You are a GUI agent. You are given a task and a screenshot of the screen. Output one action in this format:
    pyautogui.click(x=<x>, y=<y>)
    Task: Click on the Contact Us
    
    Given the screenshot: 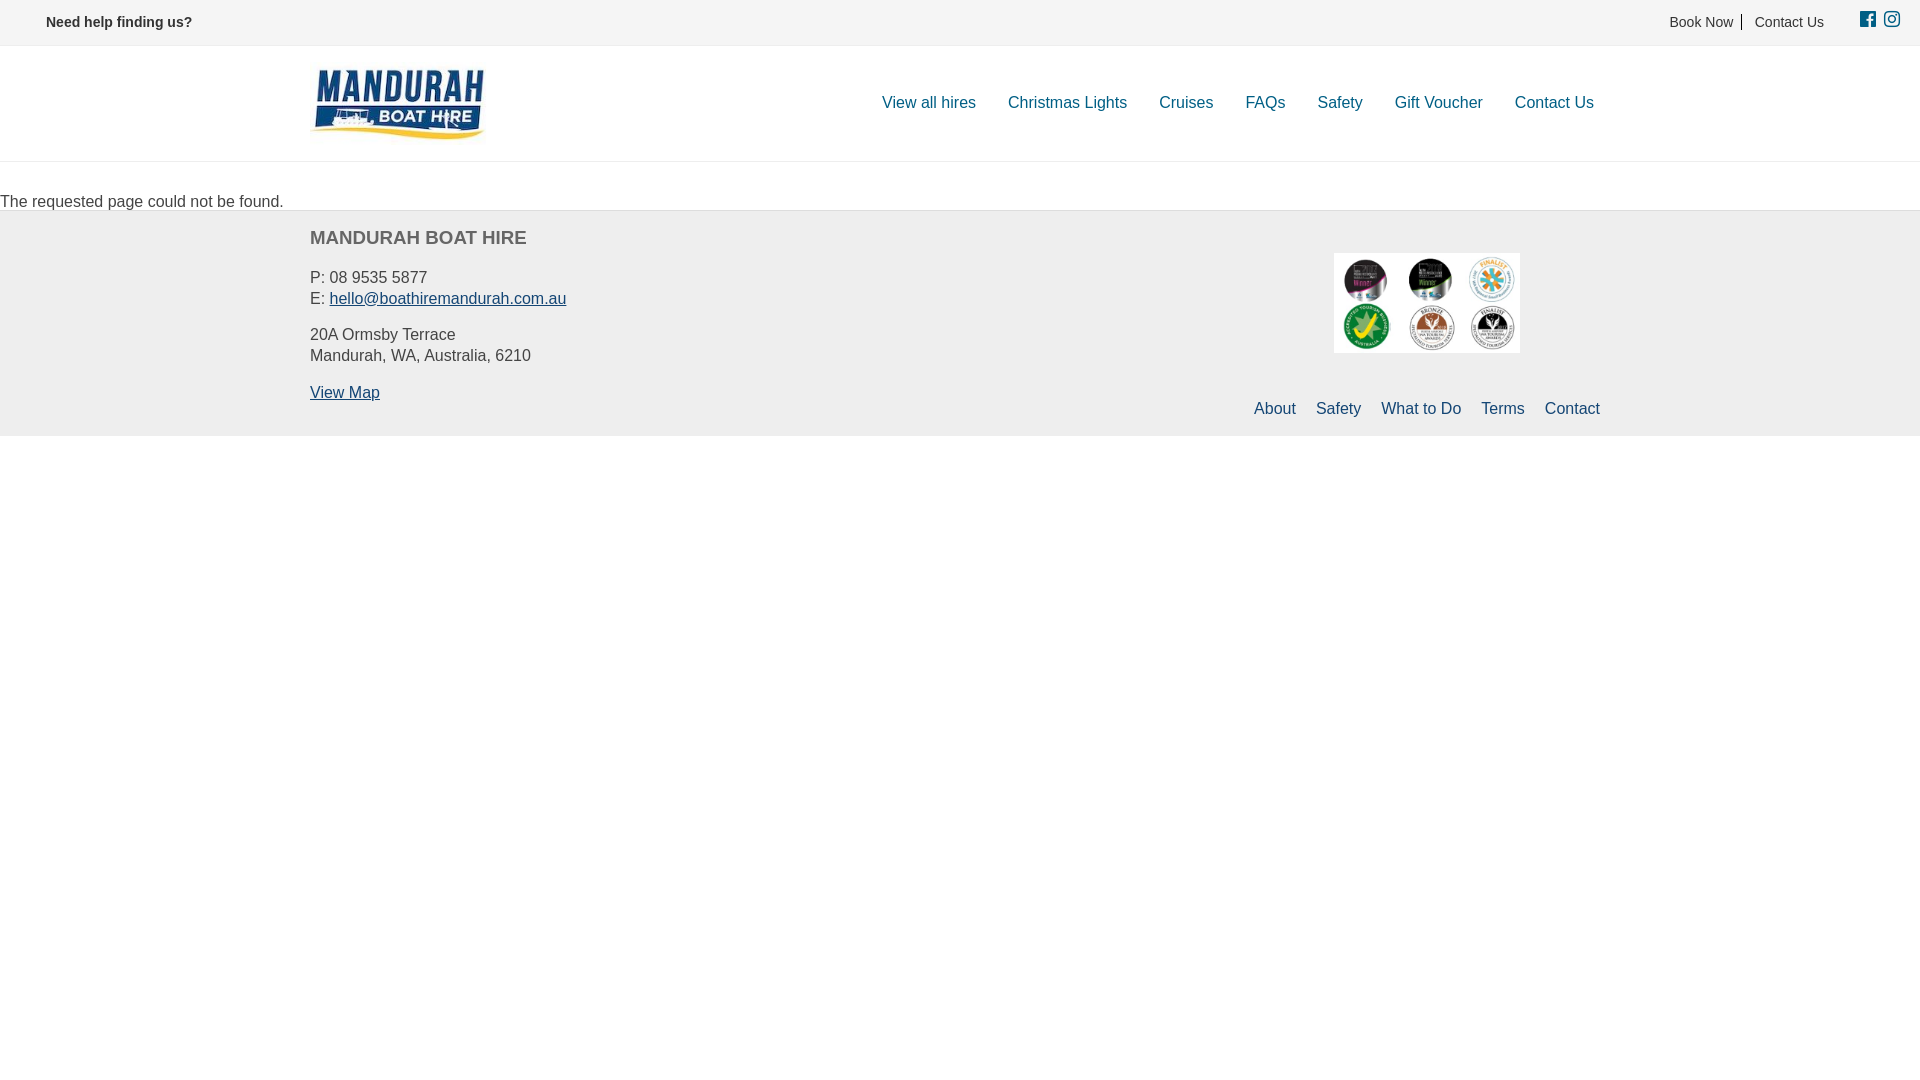 What is the action you would take?
    pyautogui.click(x=1554, y=104)
    